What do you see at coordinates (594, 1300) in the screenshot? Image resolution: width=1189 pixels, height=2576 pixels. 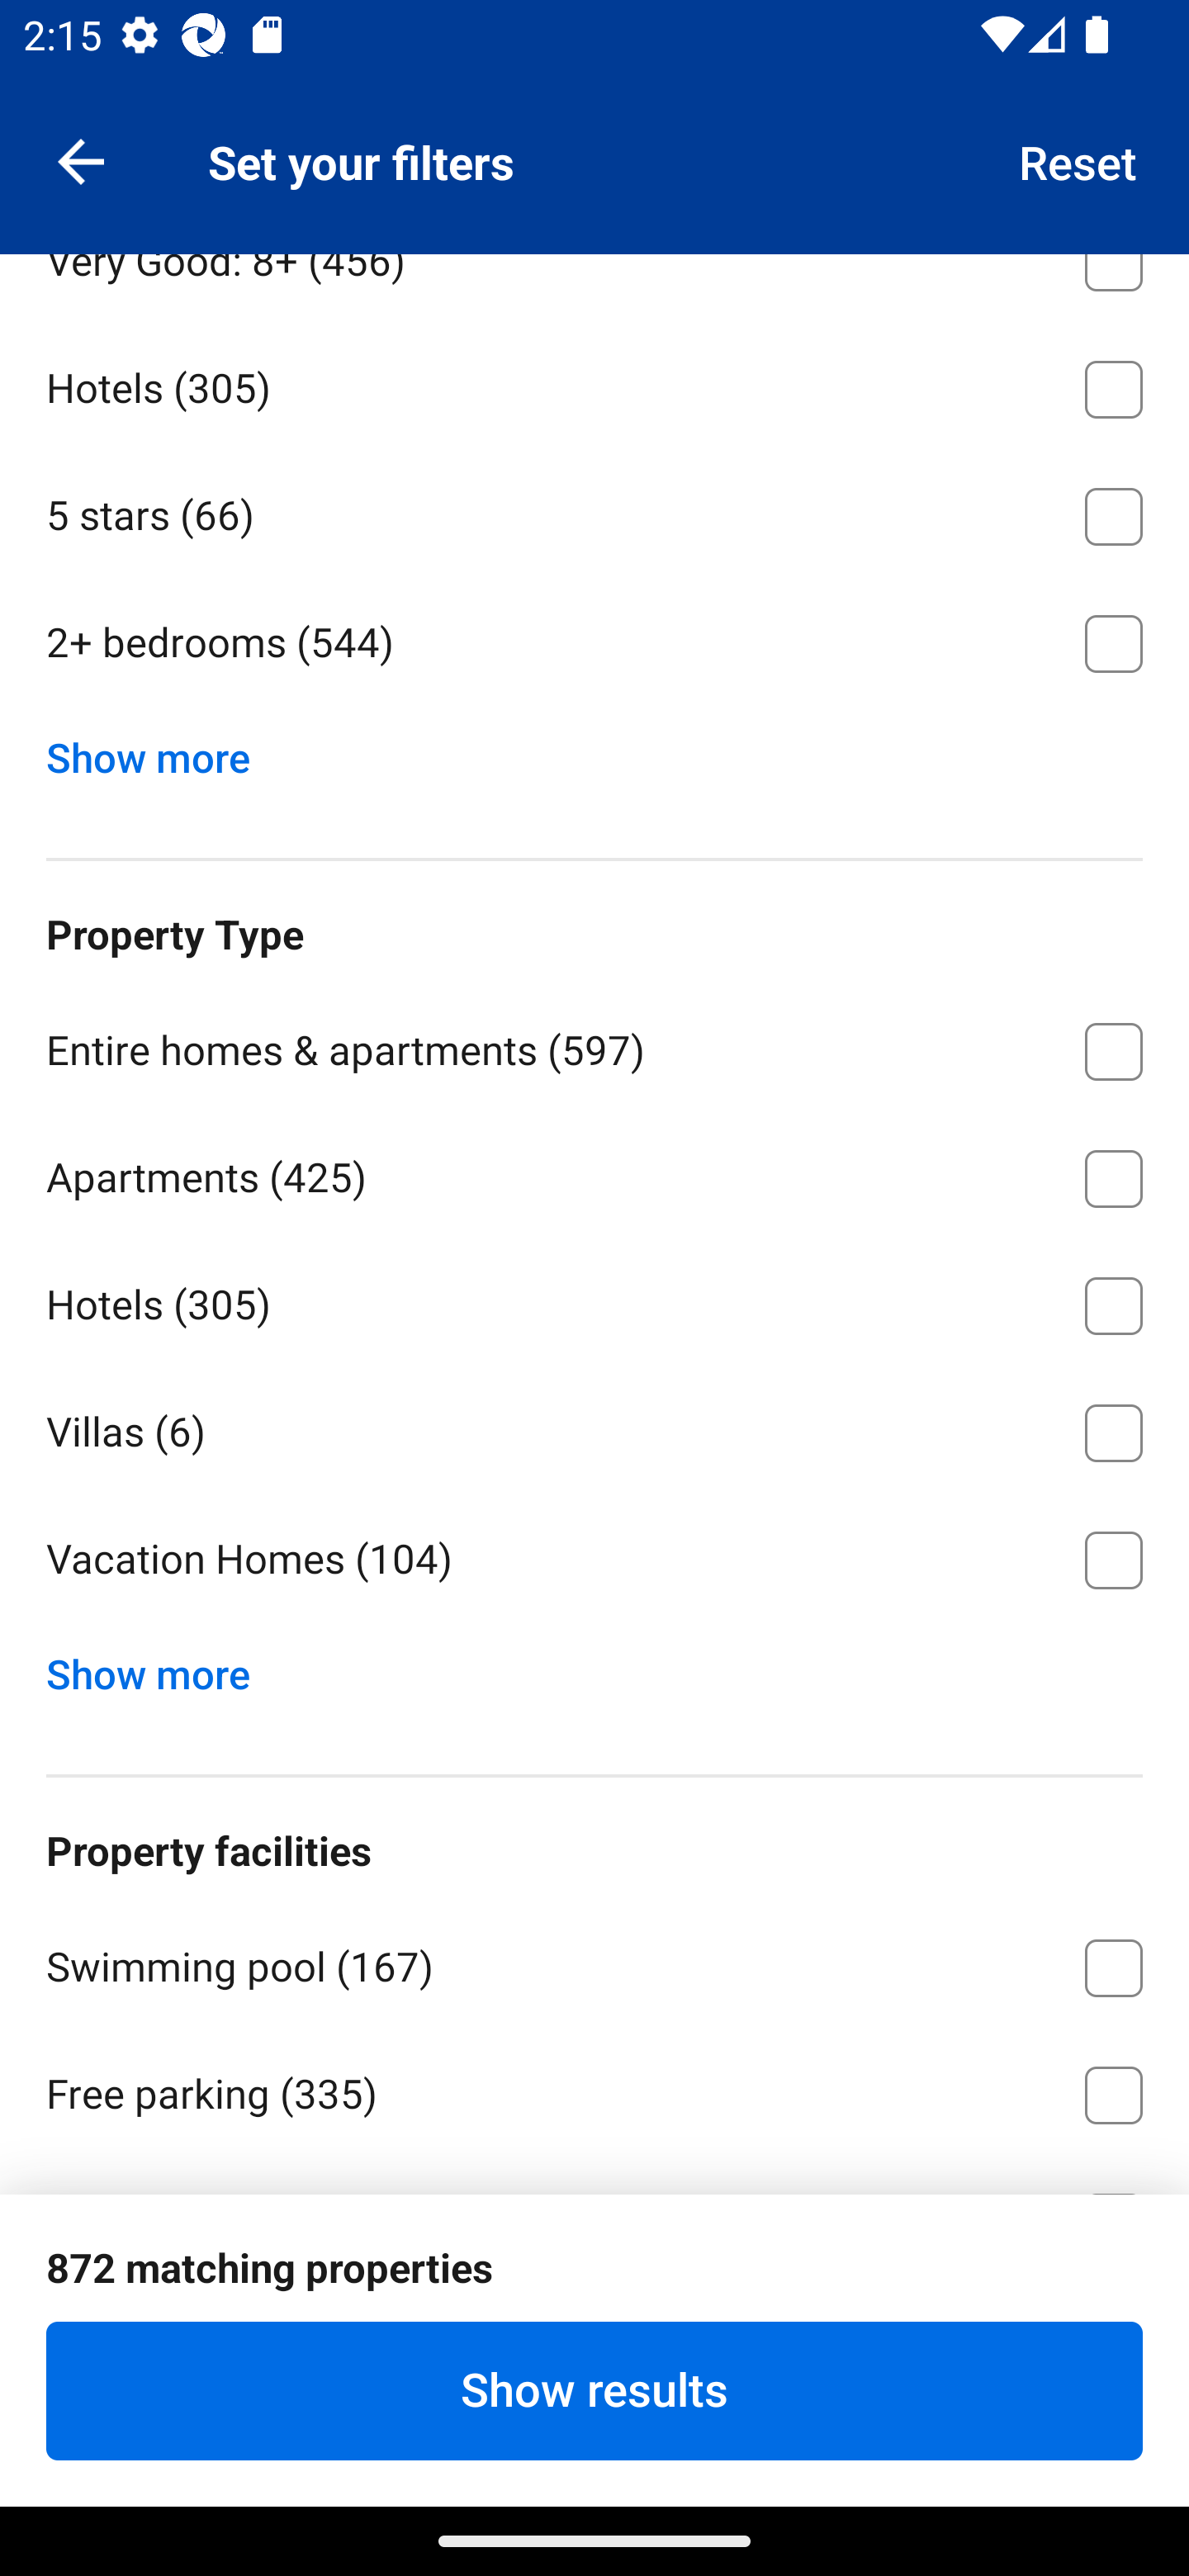 I see `Hotels ⁦(305)` at bounding box center [594, 1300].